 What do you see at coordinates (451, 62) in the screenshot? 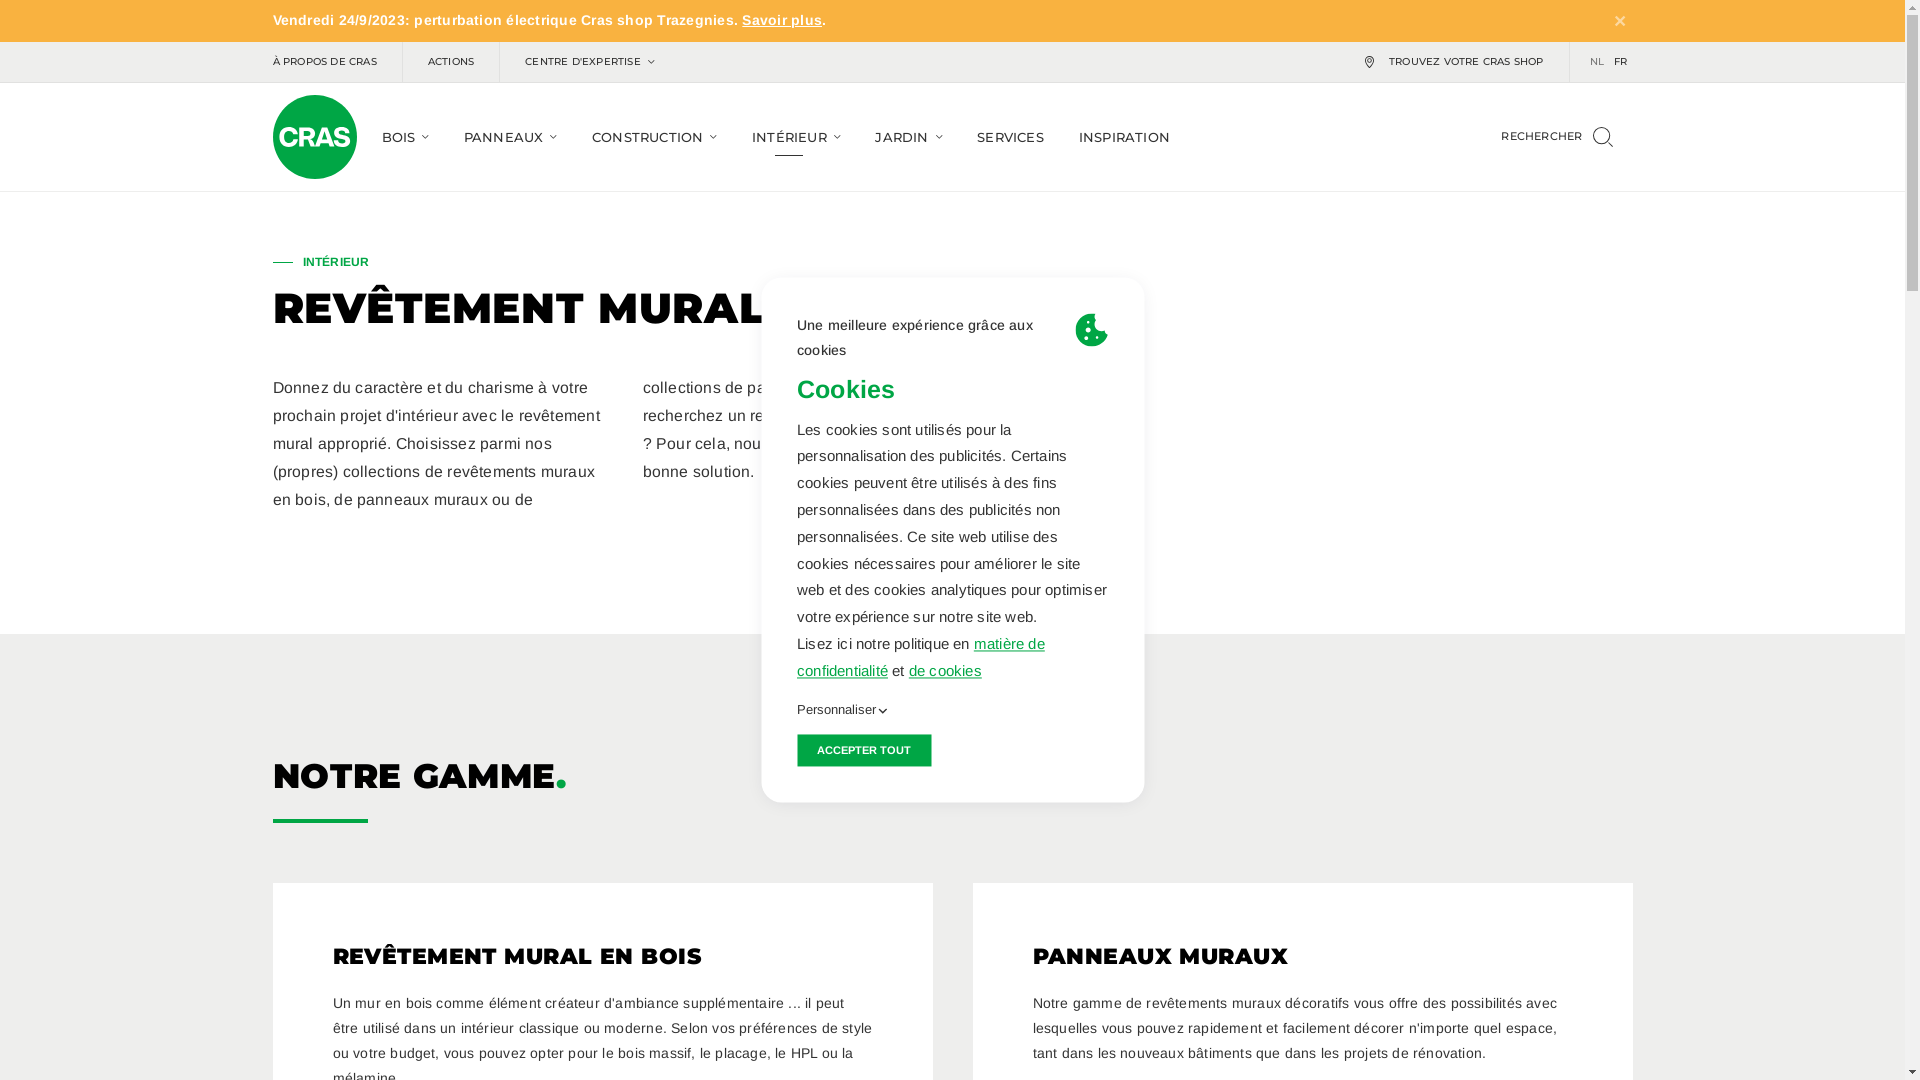
I see `ACTIONS` at bounding box center [451, 62].